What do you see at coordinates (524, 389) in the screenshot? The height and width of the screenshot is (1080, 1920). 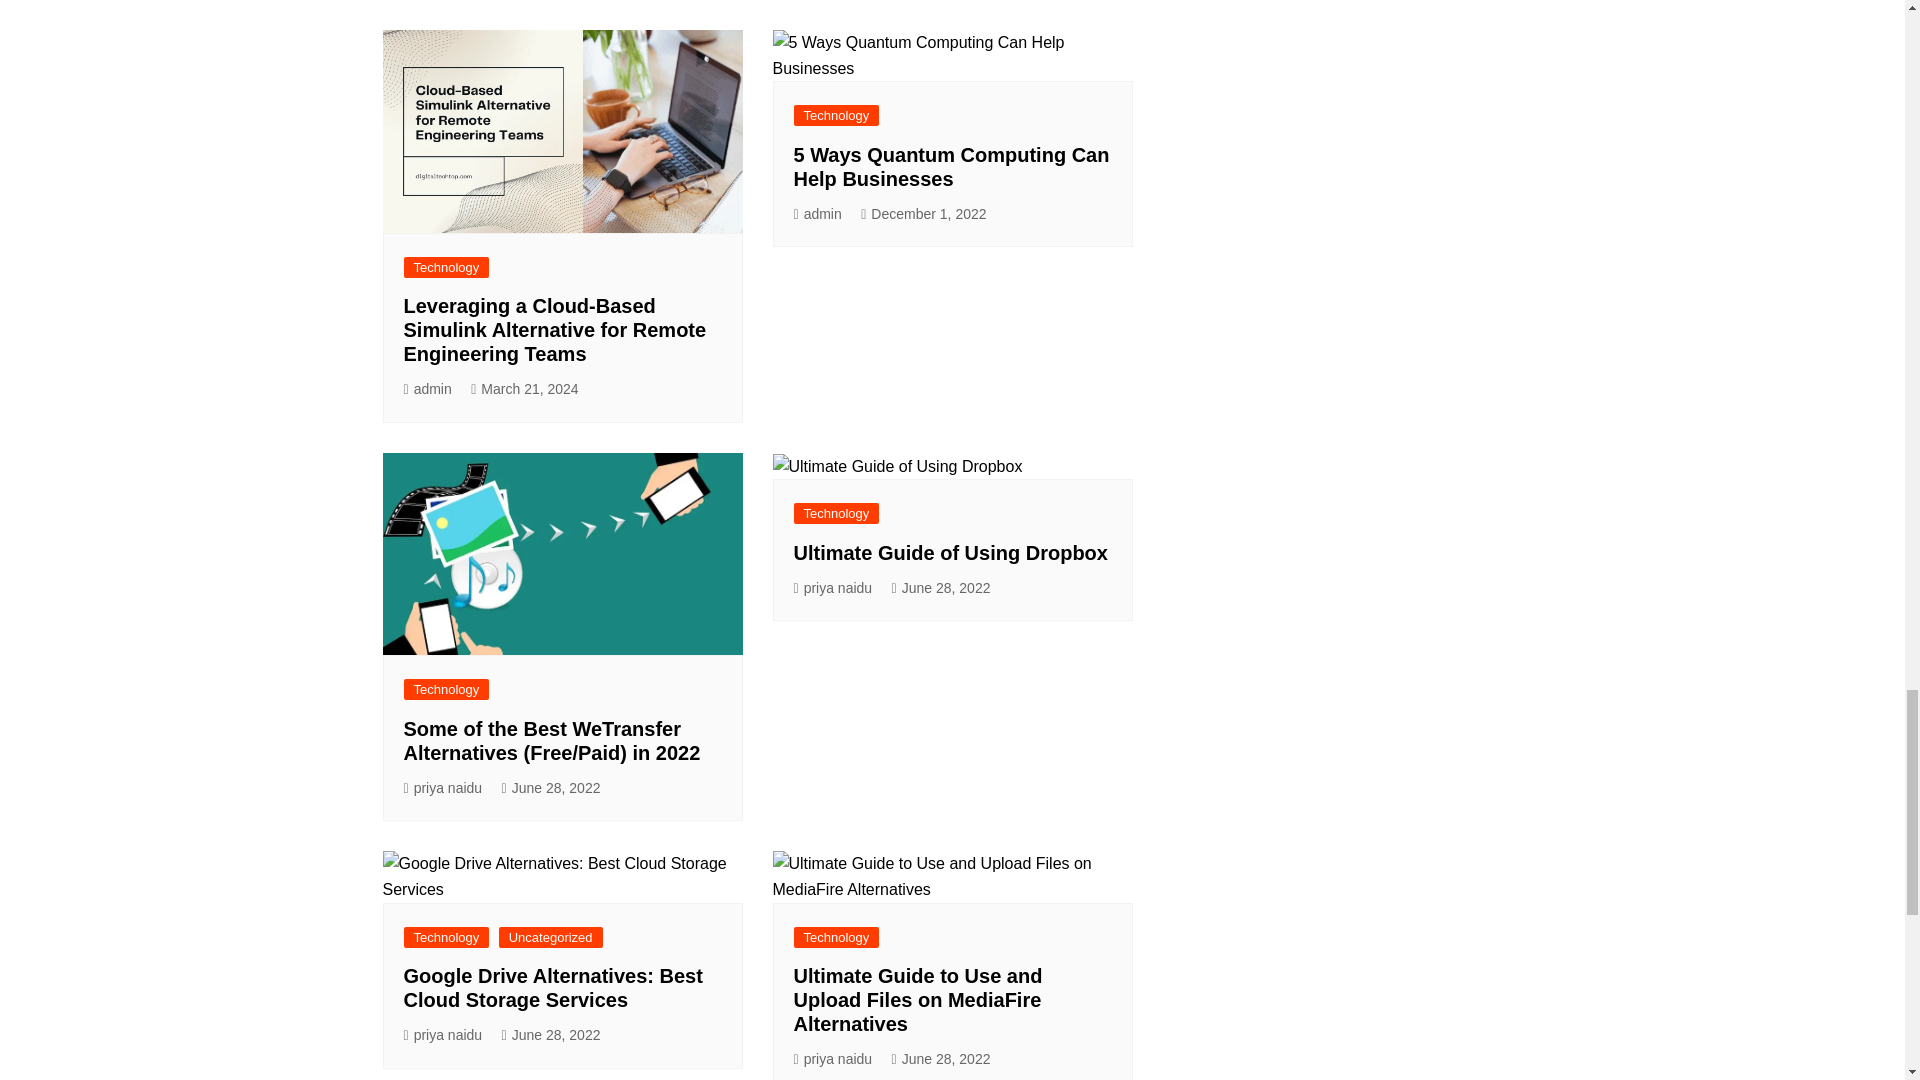 I see `March 21, 2024` at bounding box center [524, 389].